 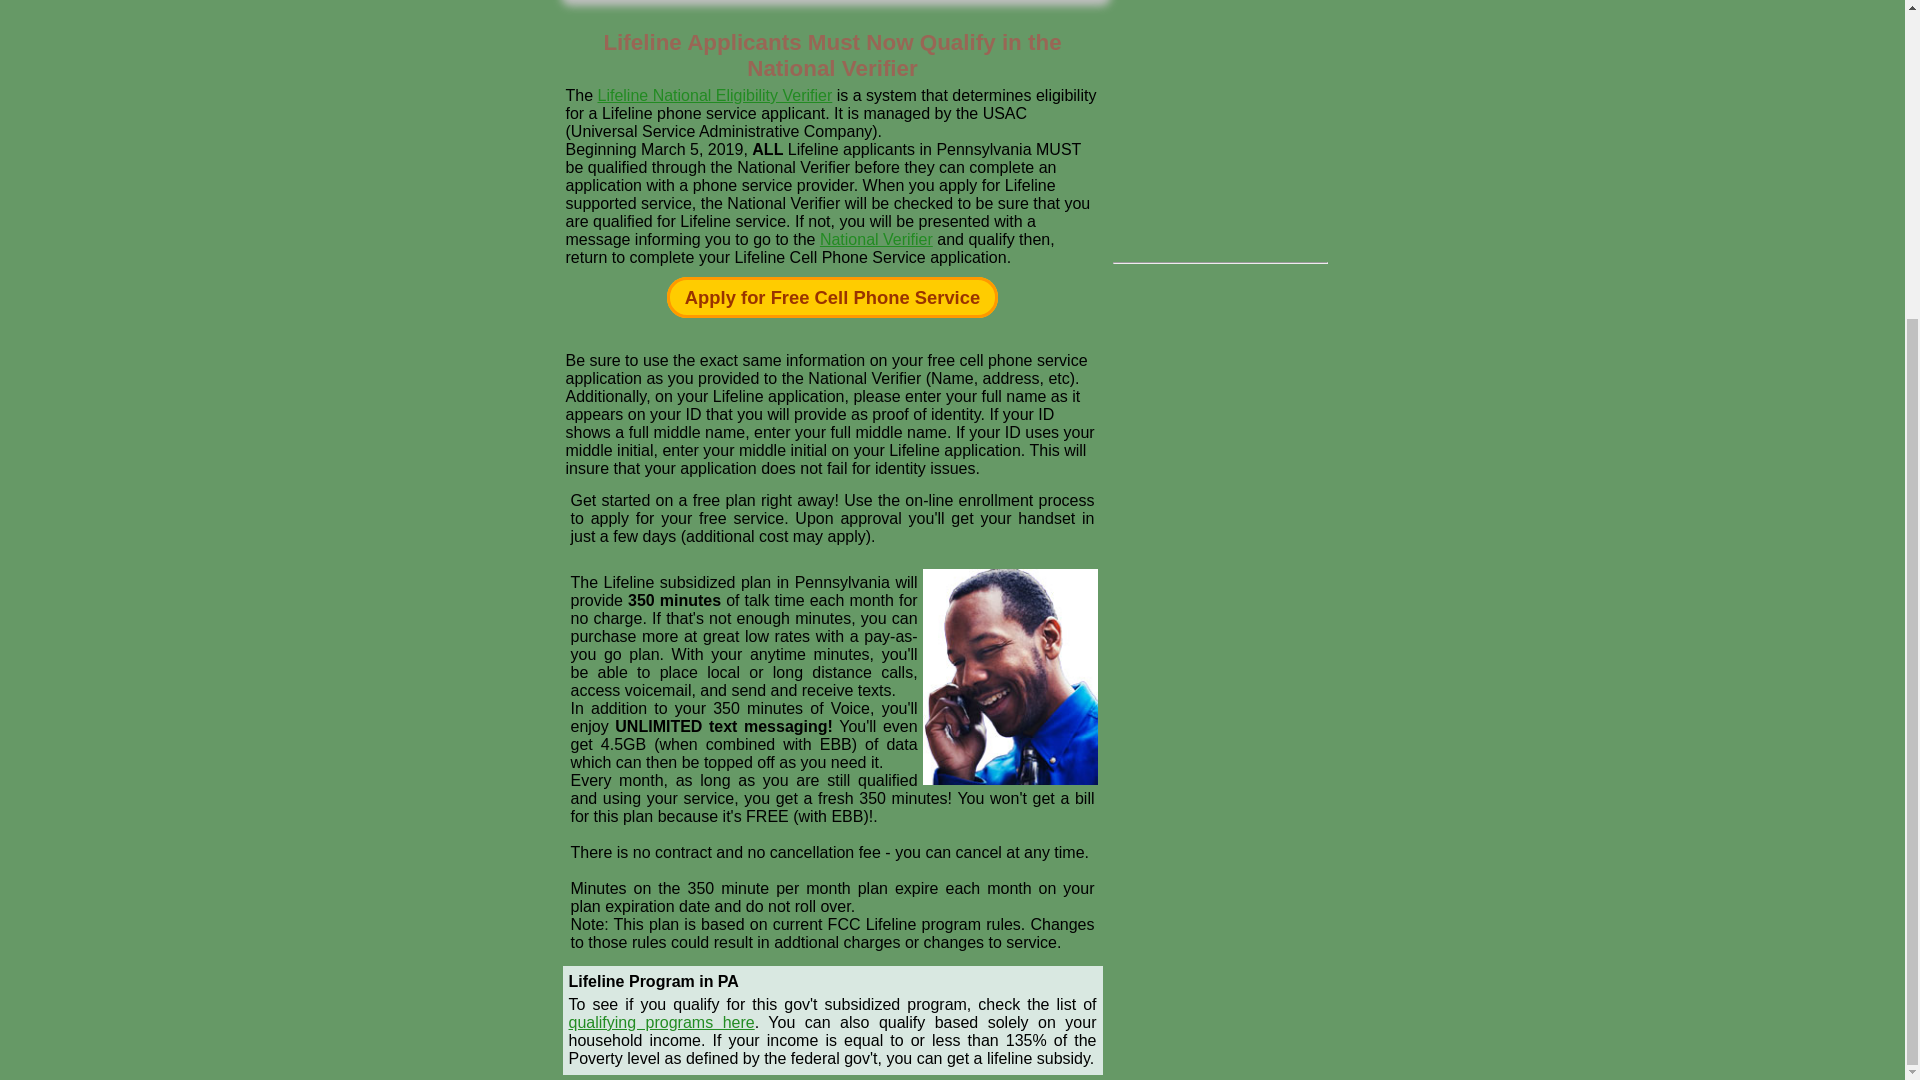 I want to click on National Verifier, so click(x=876, y=240).